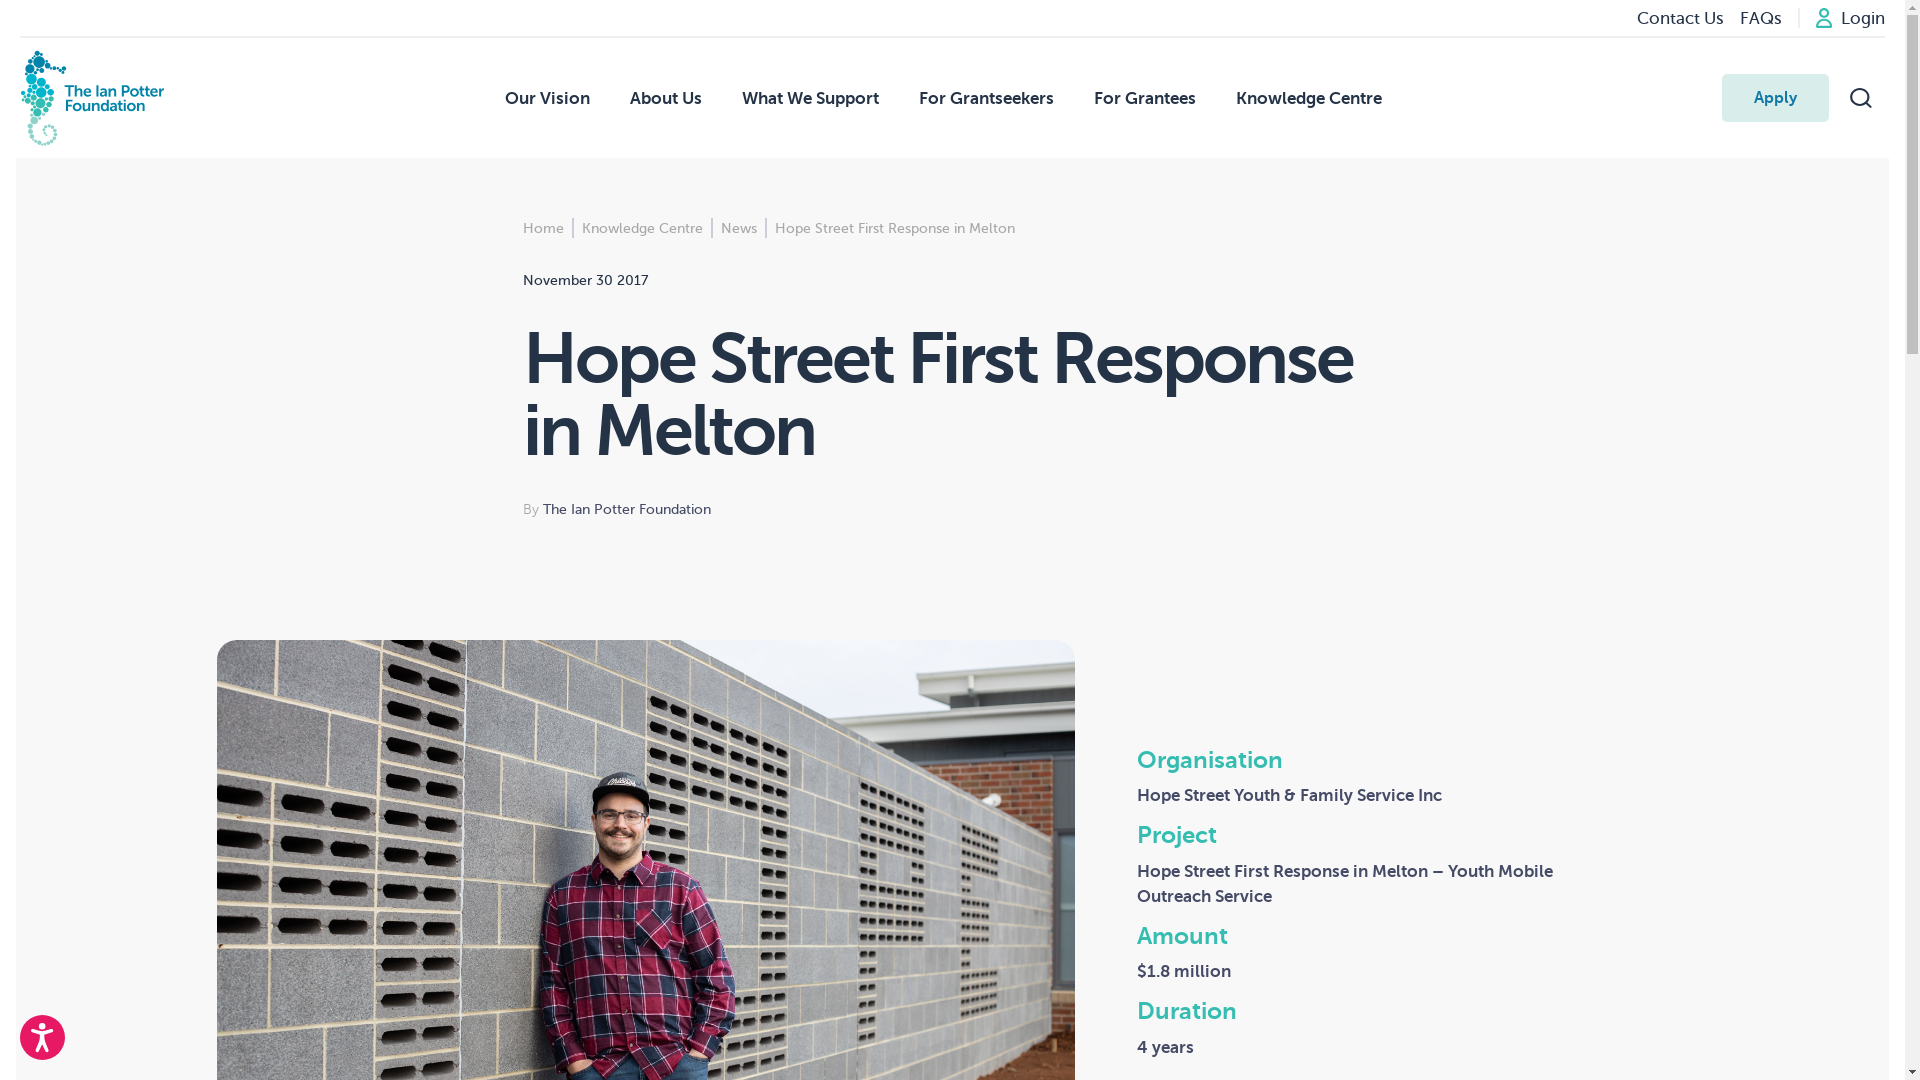  Describe the element at coordinates (666, 98) in the screenshot. I see `About Us` at that location.